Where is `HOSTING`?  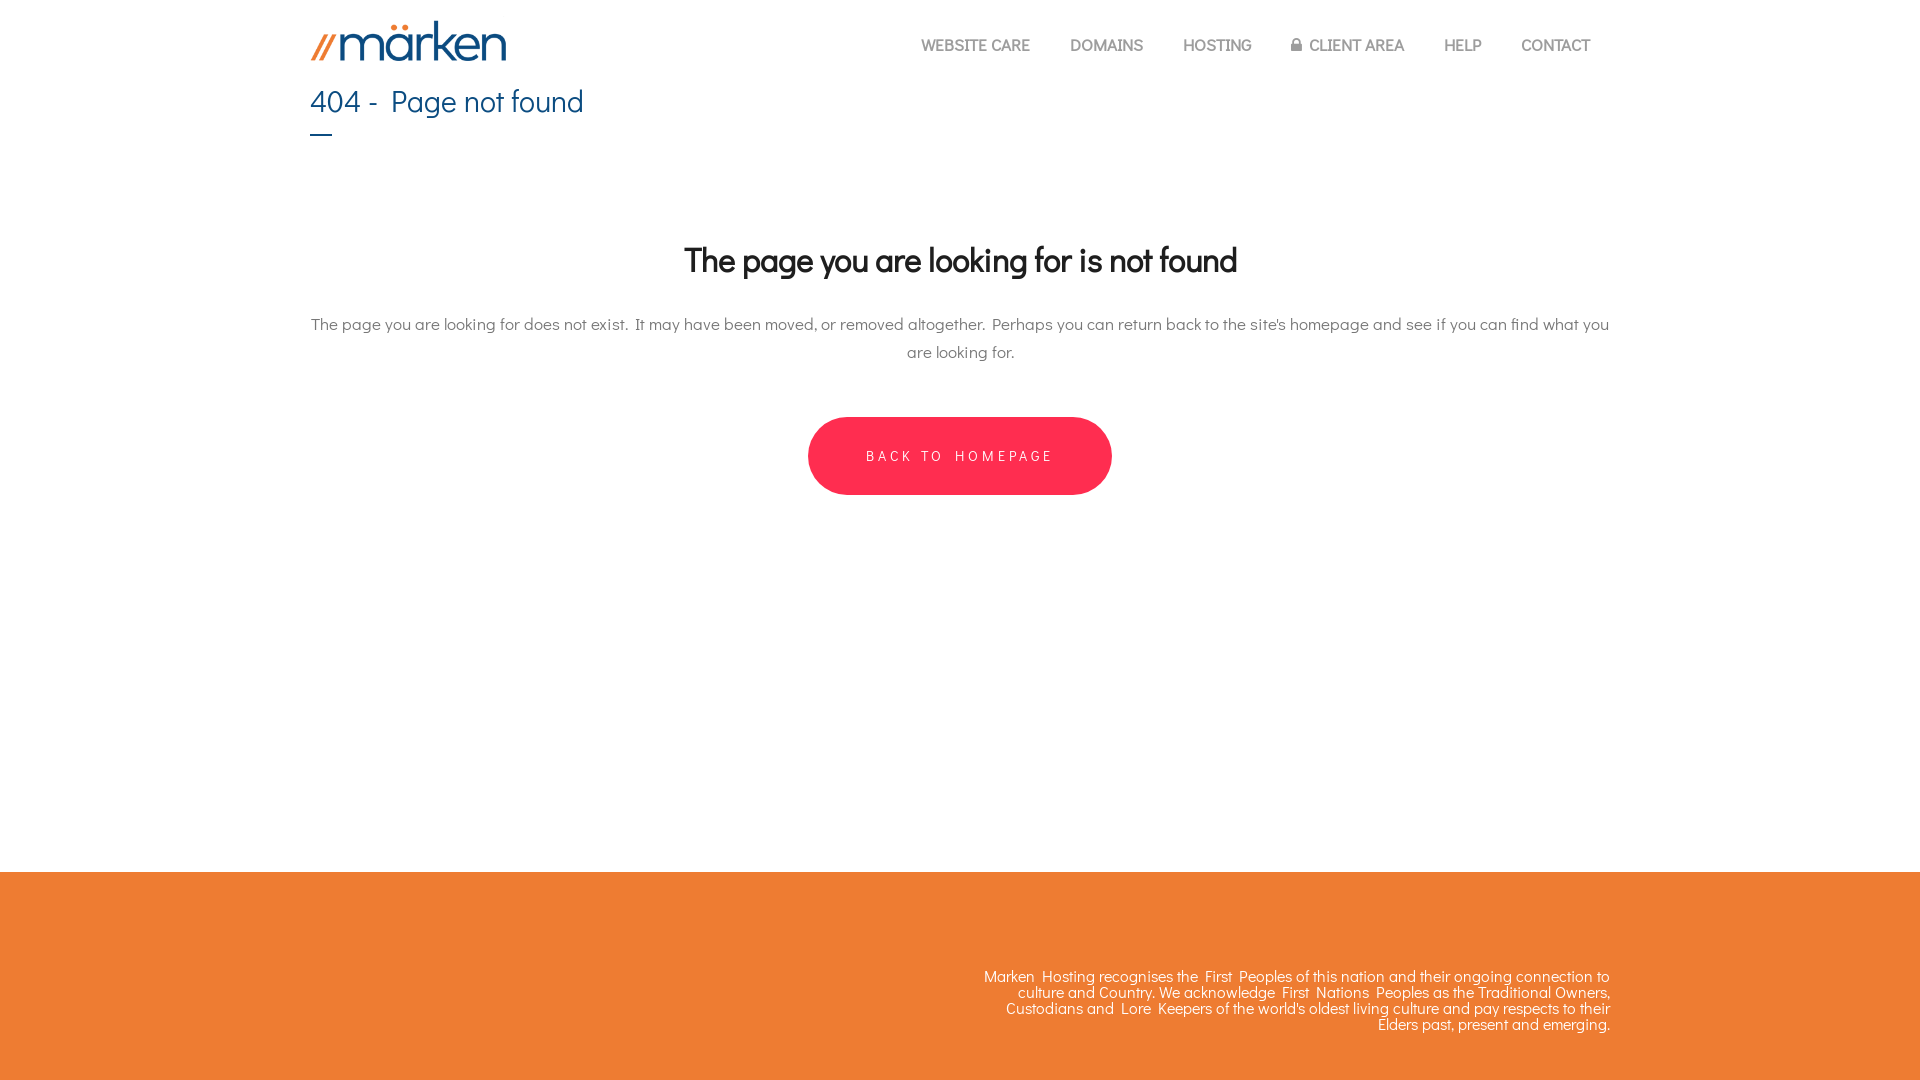 HOSTING is located at coordinates (1217, 45).